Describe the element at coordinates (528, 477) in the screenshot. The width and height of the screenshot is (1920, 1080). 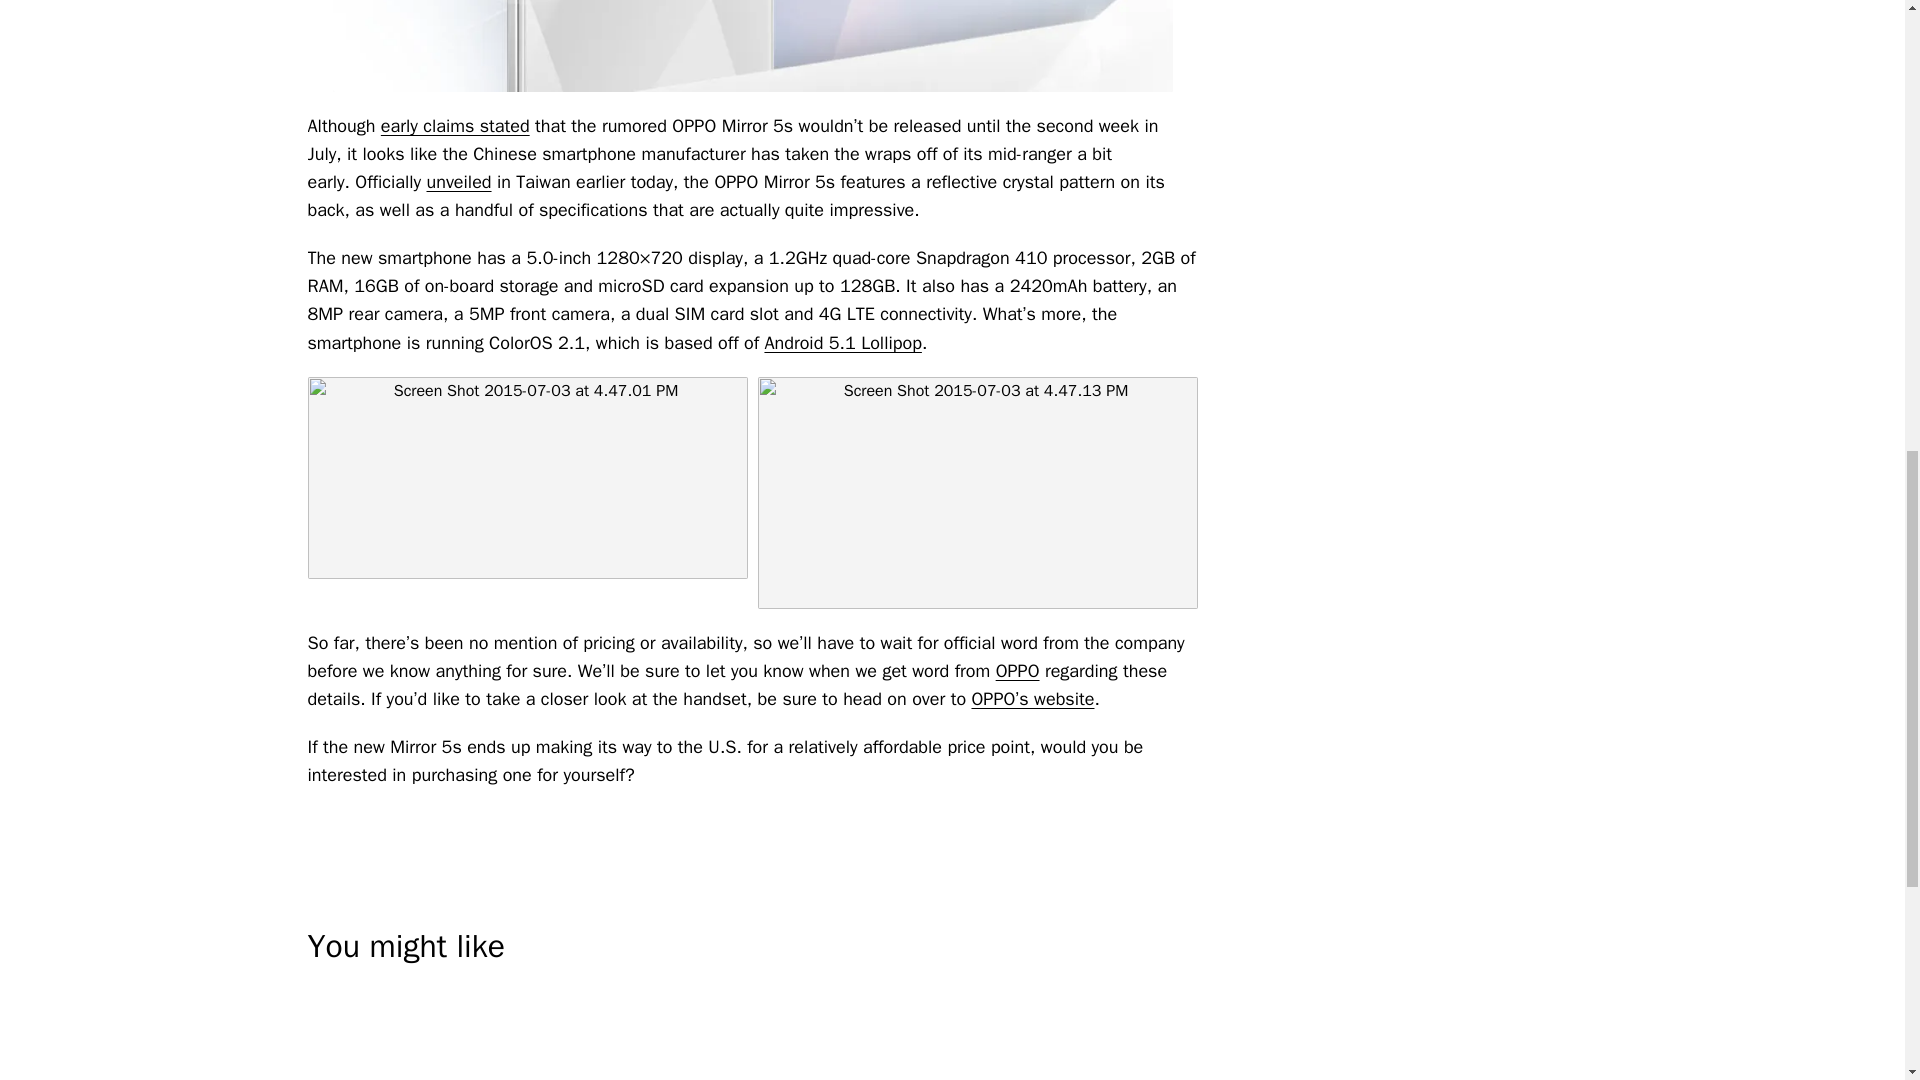
I see `Screen Shot 2015-07-03 at 4.47.01 PM` at that location.